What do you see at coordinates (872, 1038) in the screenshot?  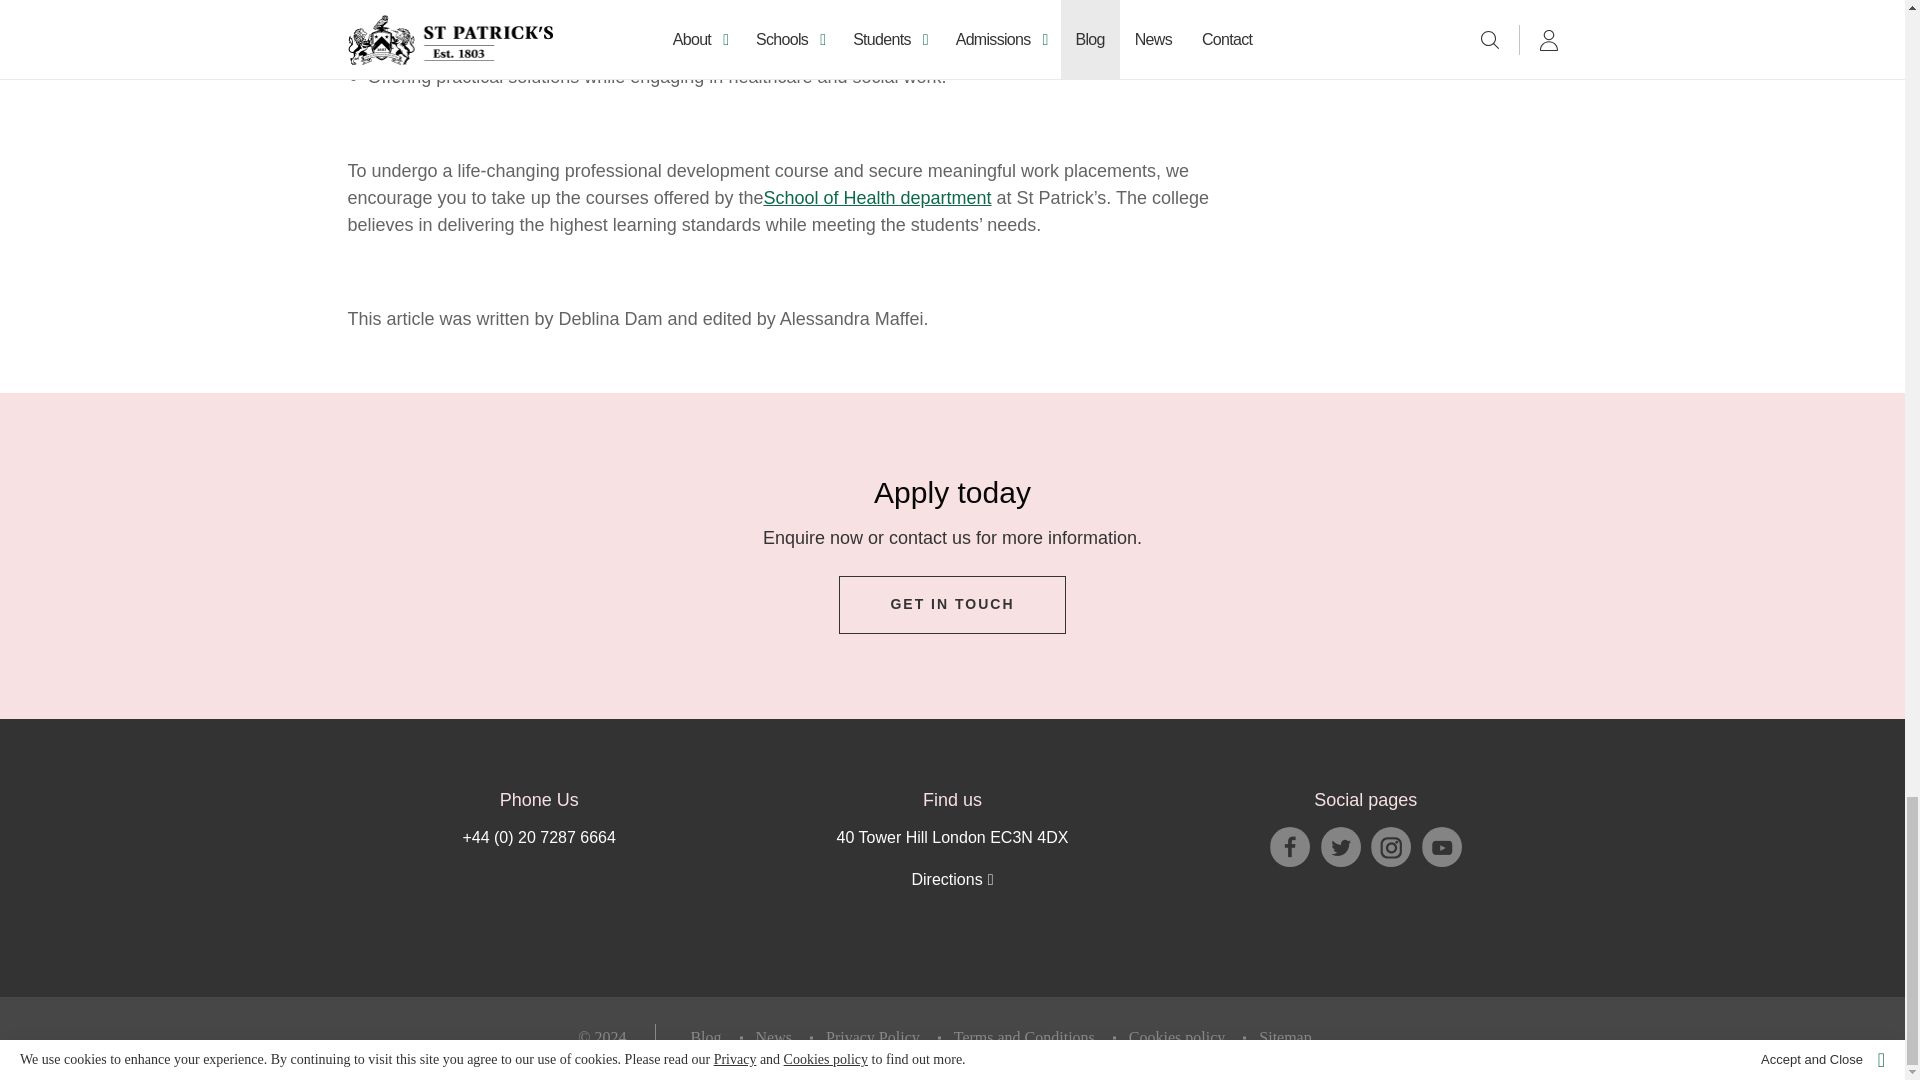 I see `Privacy Policy` at bounding box center [872, 1038].